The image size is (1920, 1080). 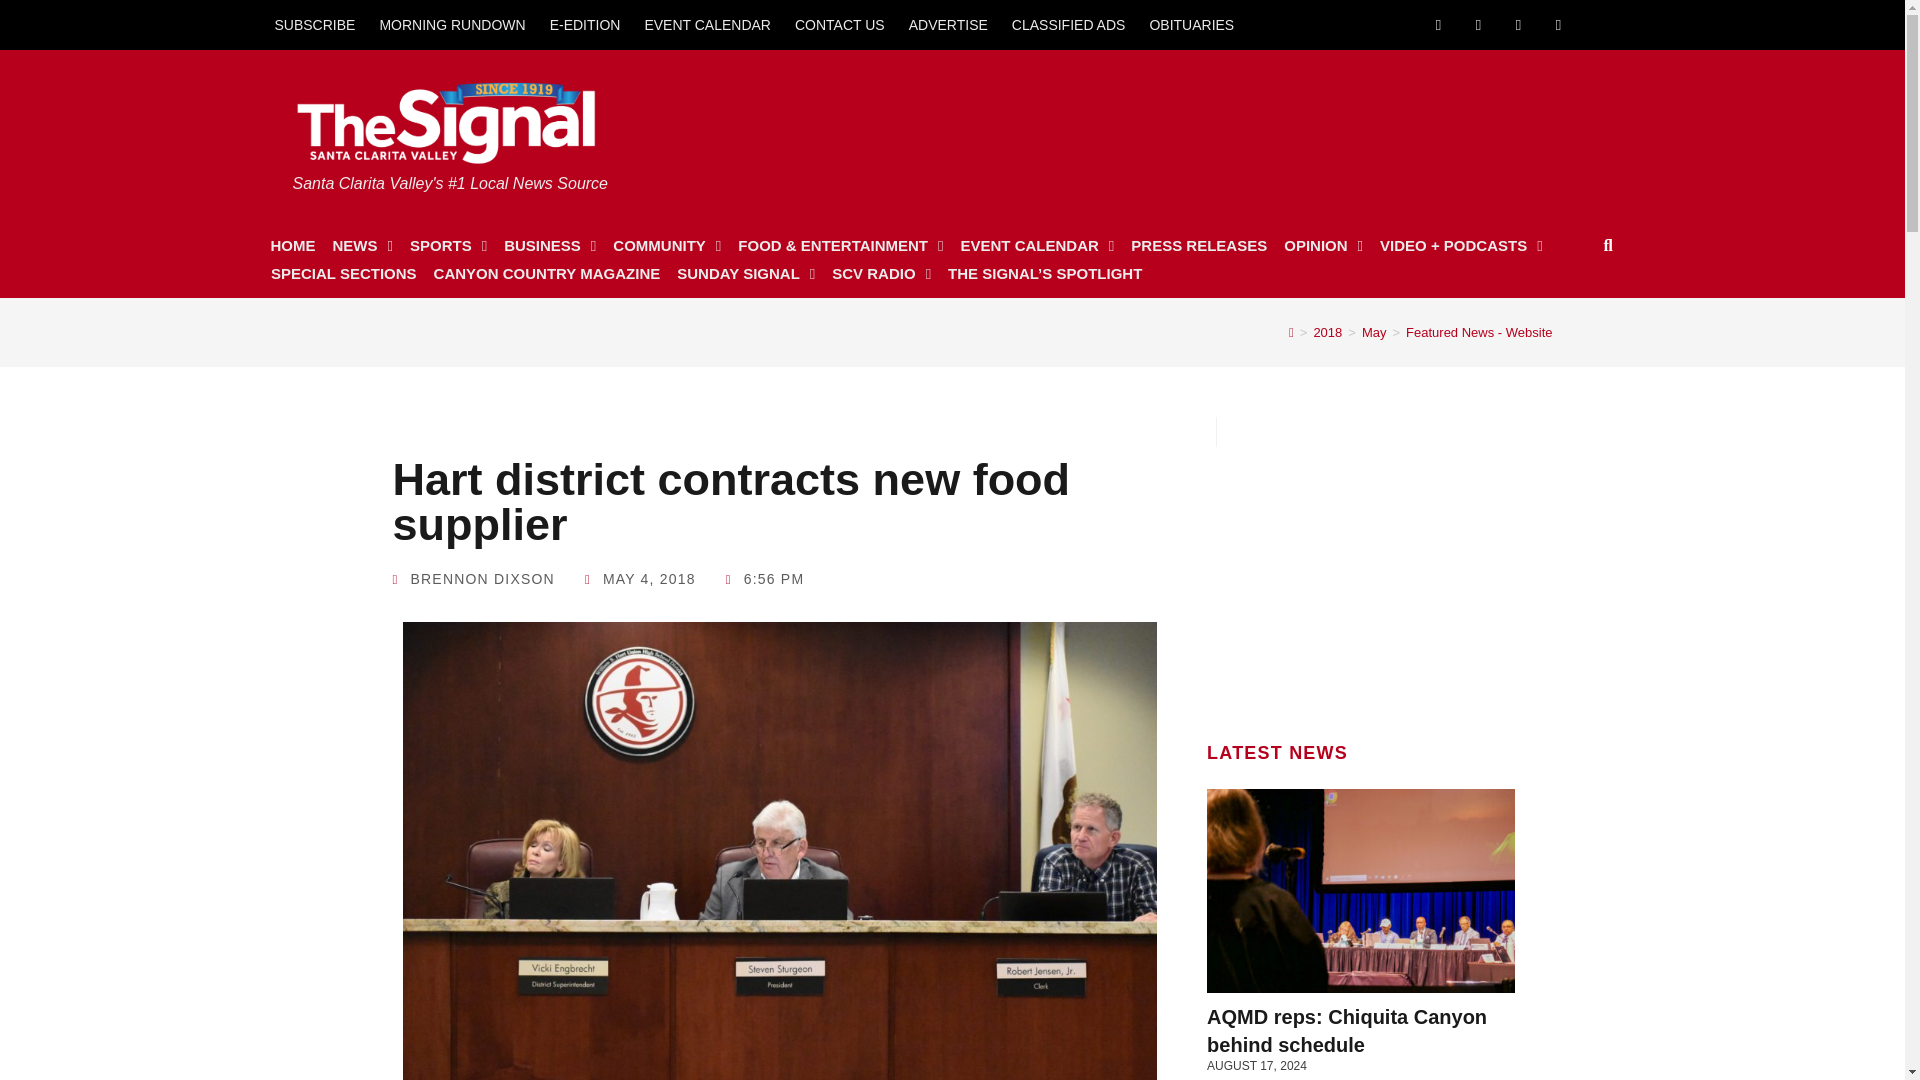 I want to click on HOME, so click(x=292, y=246).